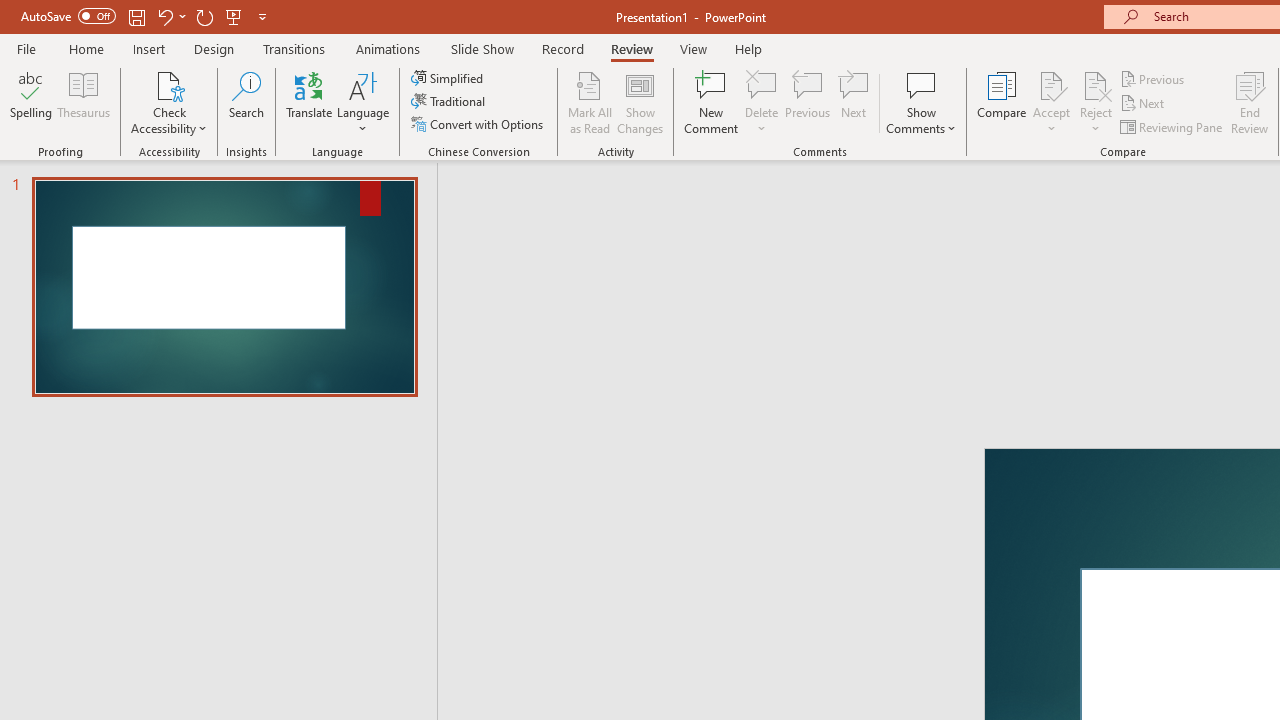 The image size is (1280, 720). I want to click on Accept Change, so click(1051, 84).